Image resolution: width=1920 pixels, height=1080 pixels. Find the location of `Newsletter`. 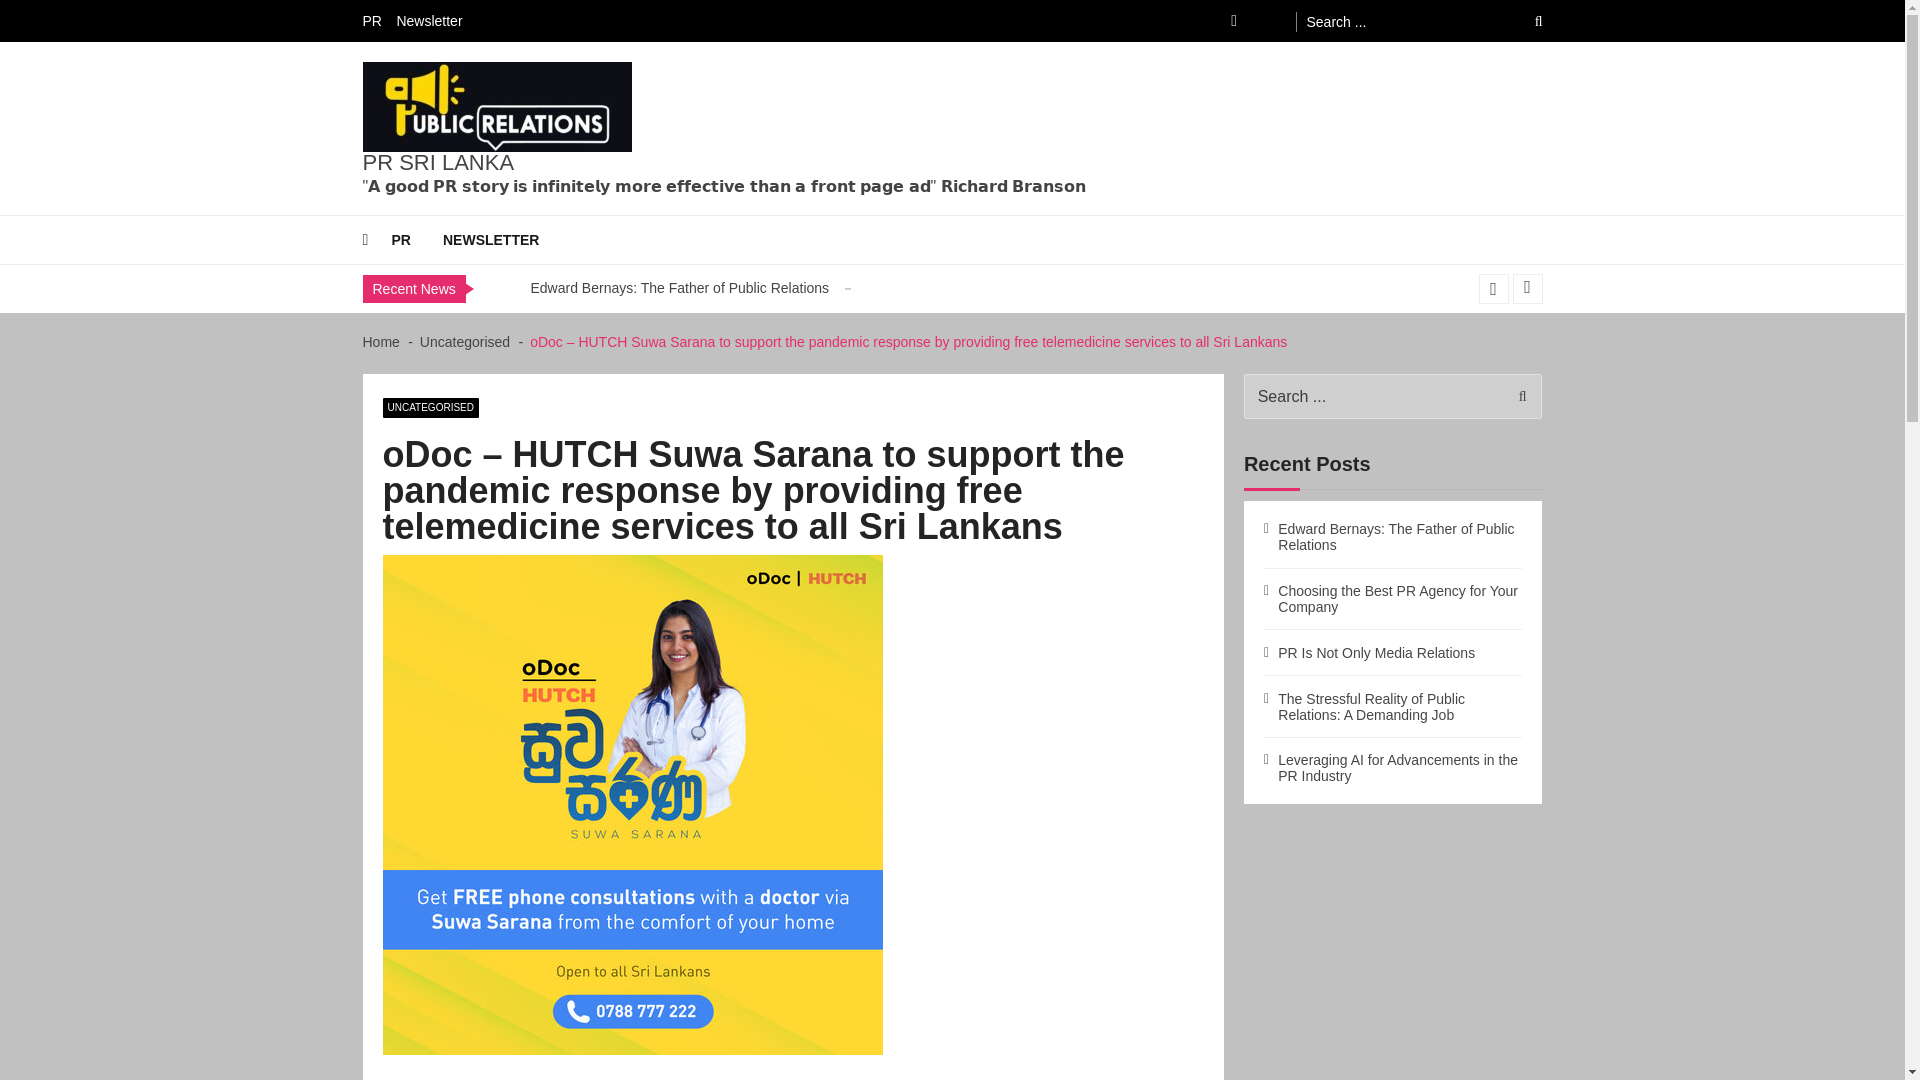

Newsletter is located at coordinates (434, 20).